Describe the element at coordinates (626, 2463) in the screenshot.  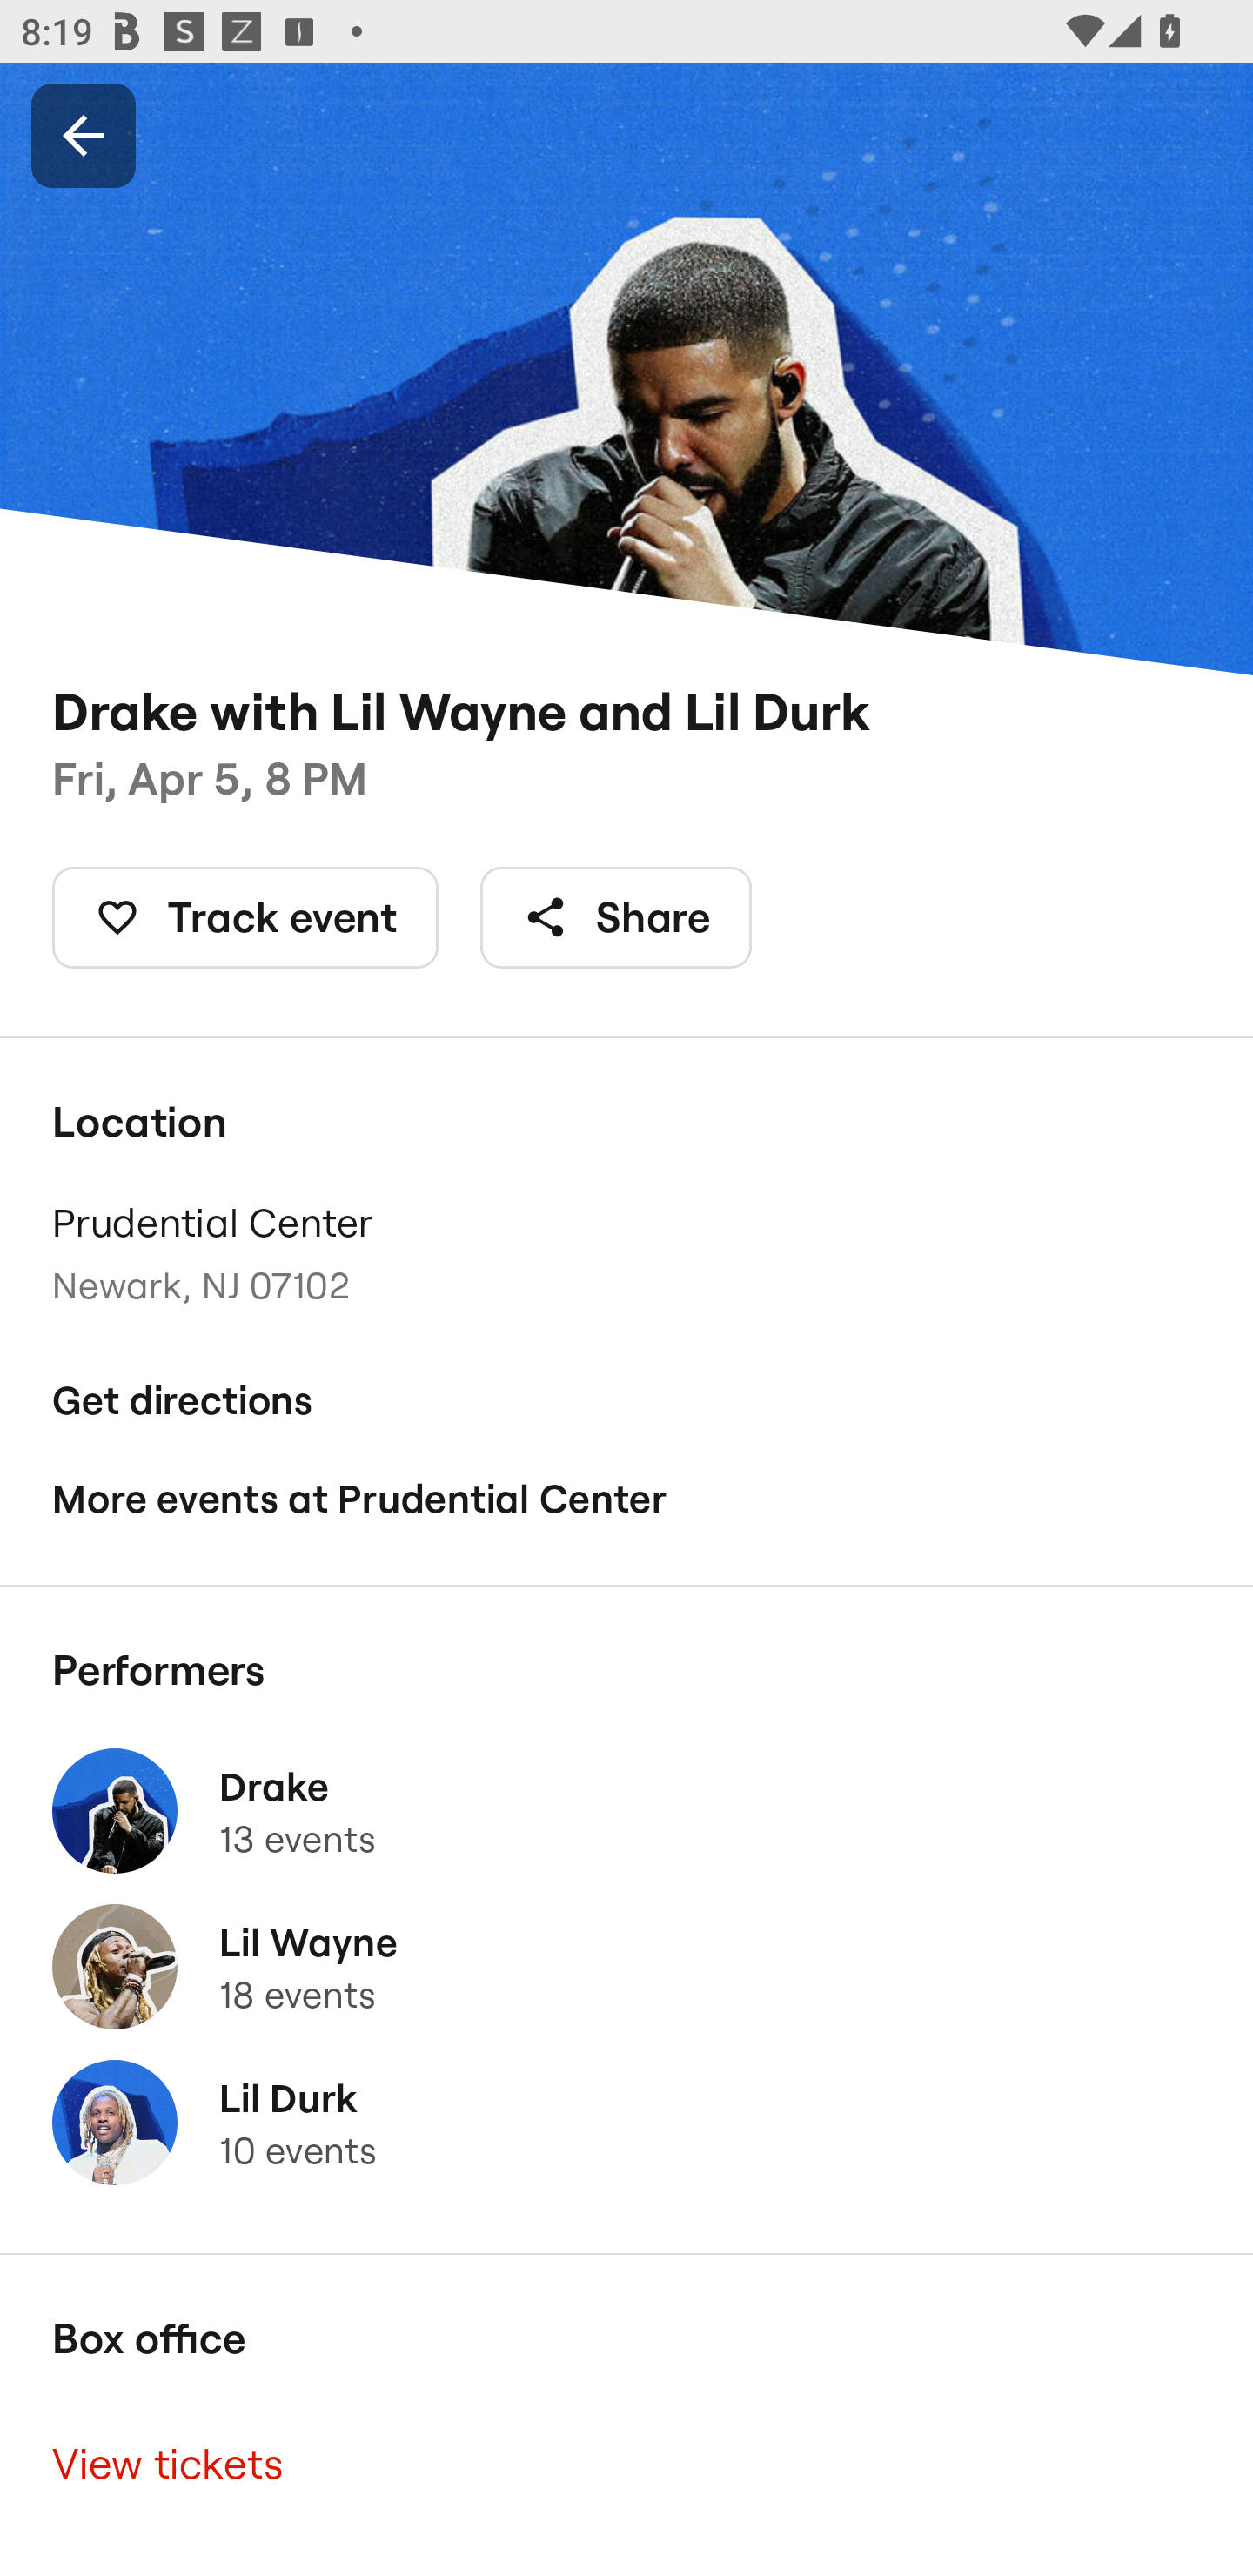
I see `View tickets` at that location.